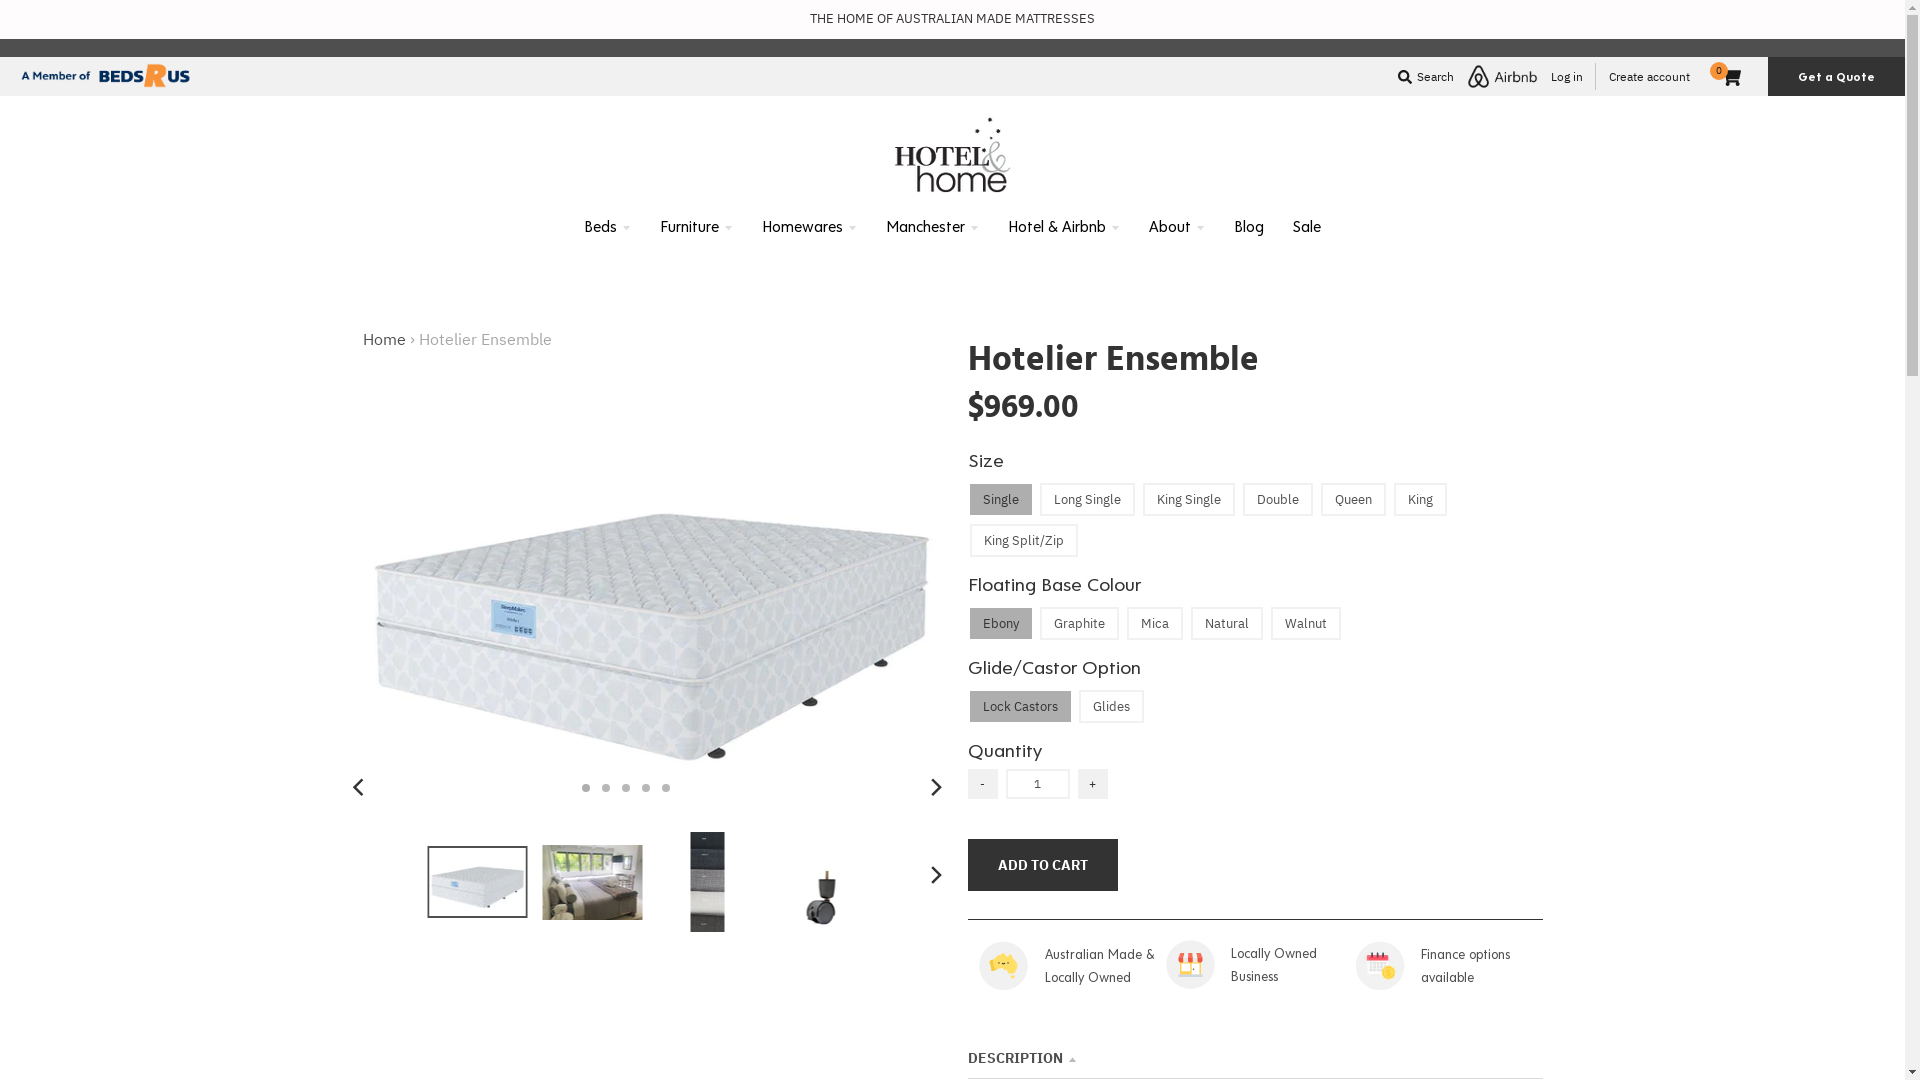 The height and width of the screenshot is (1080, 1920). Describe the element at coordinates (1732, 76) in the screenshot. I see `0` at that location.